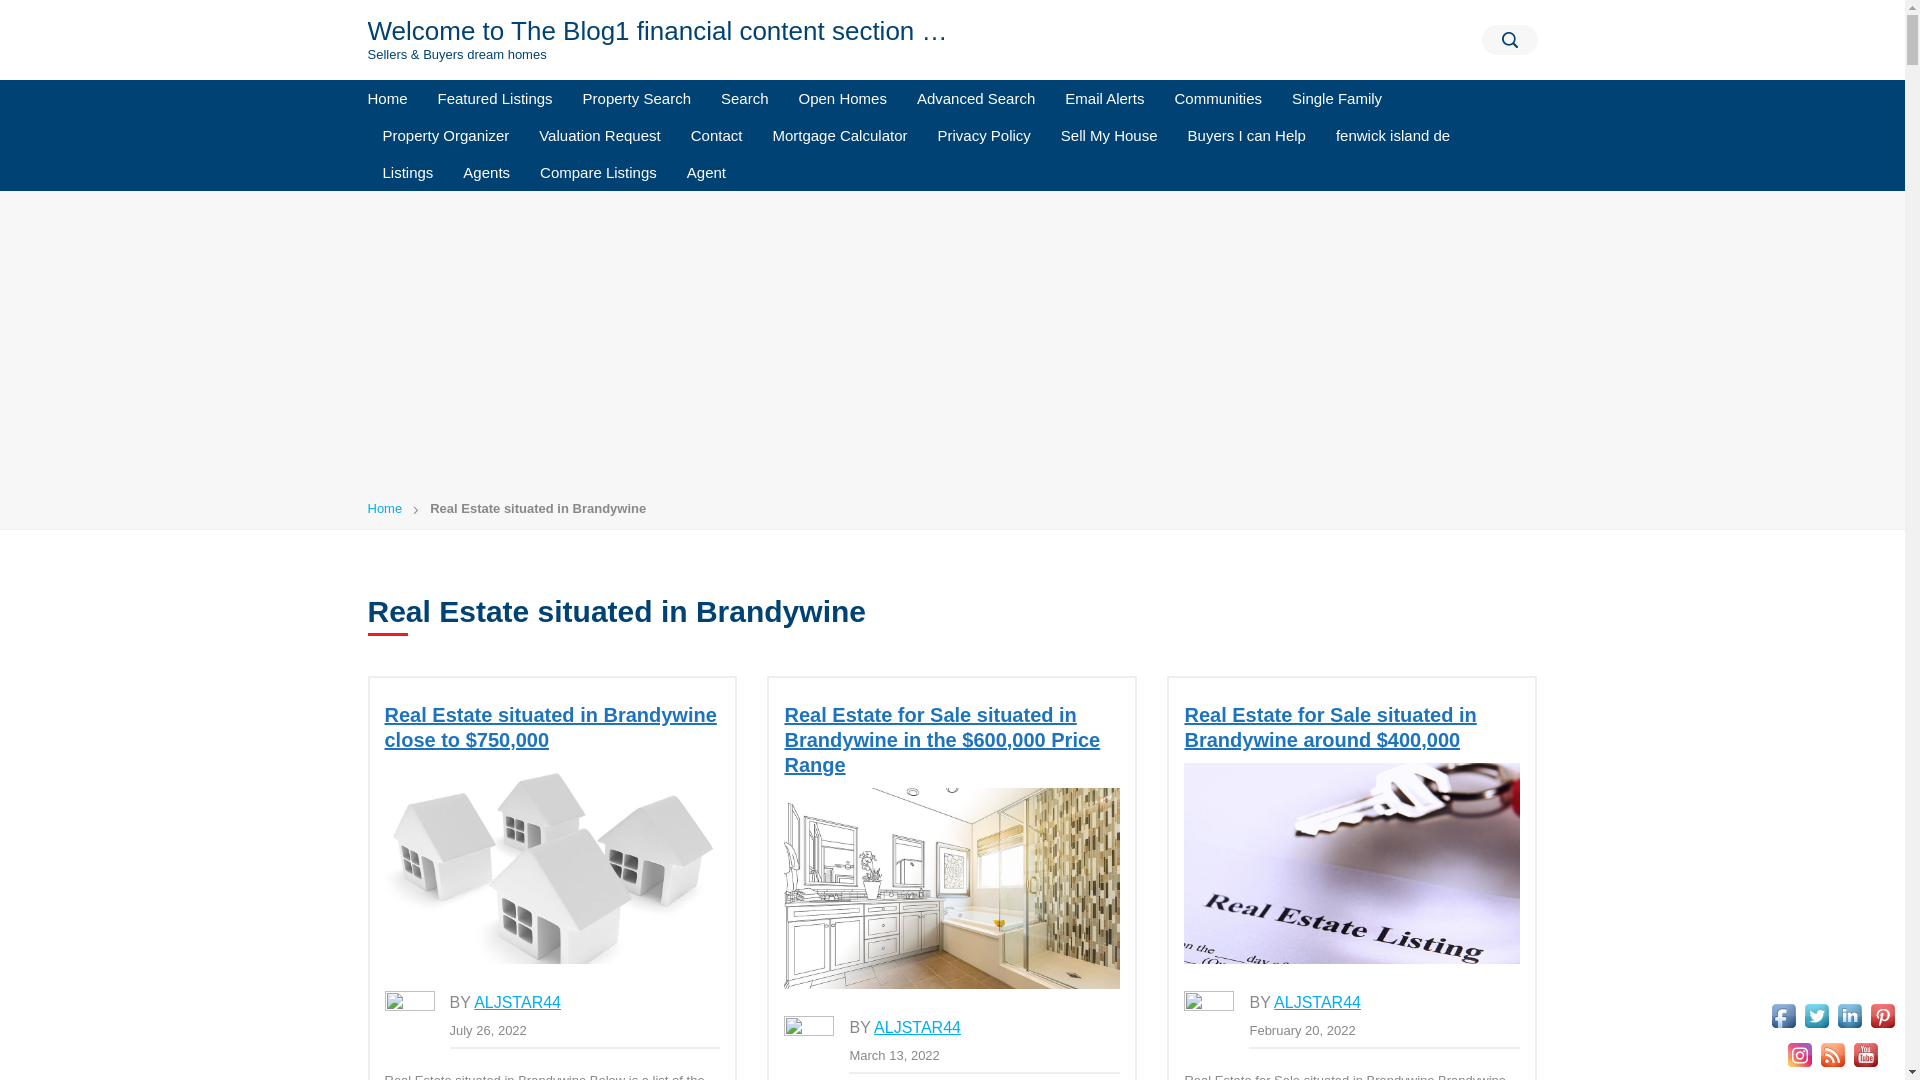 The height and width of the screenshot is (1080, 1920). I want to click on Home, so click(386, 508).